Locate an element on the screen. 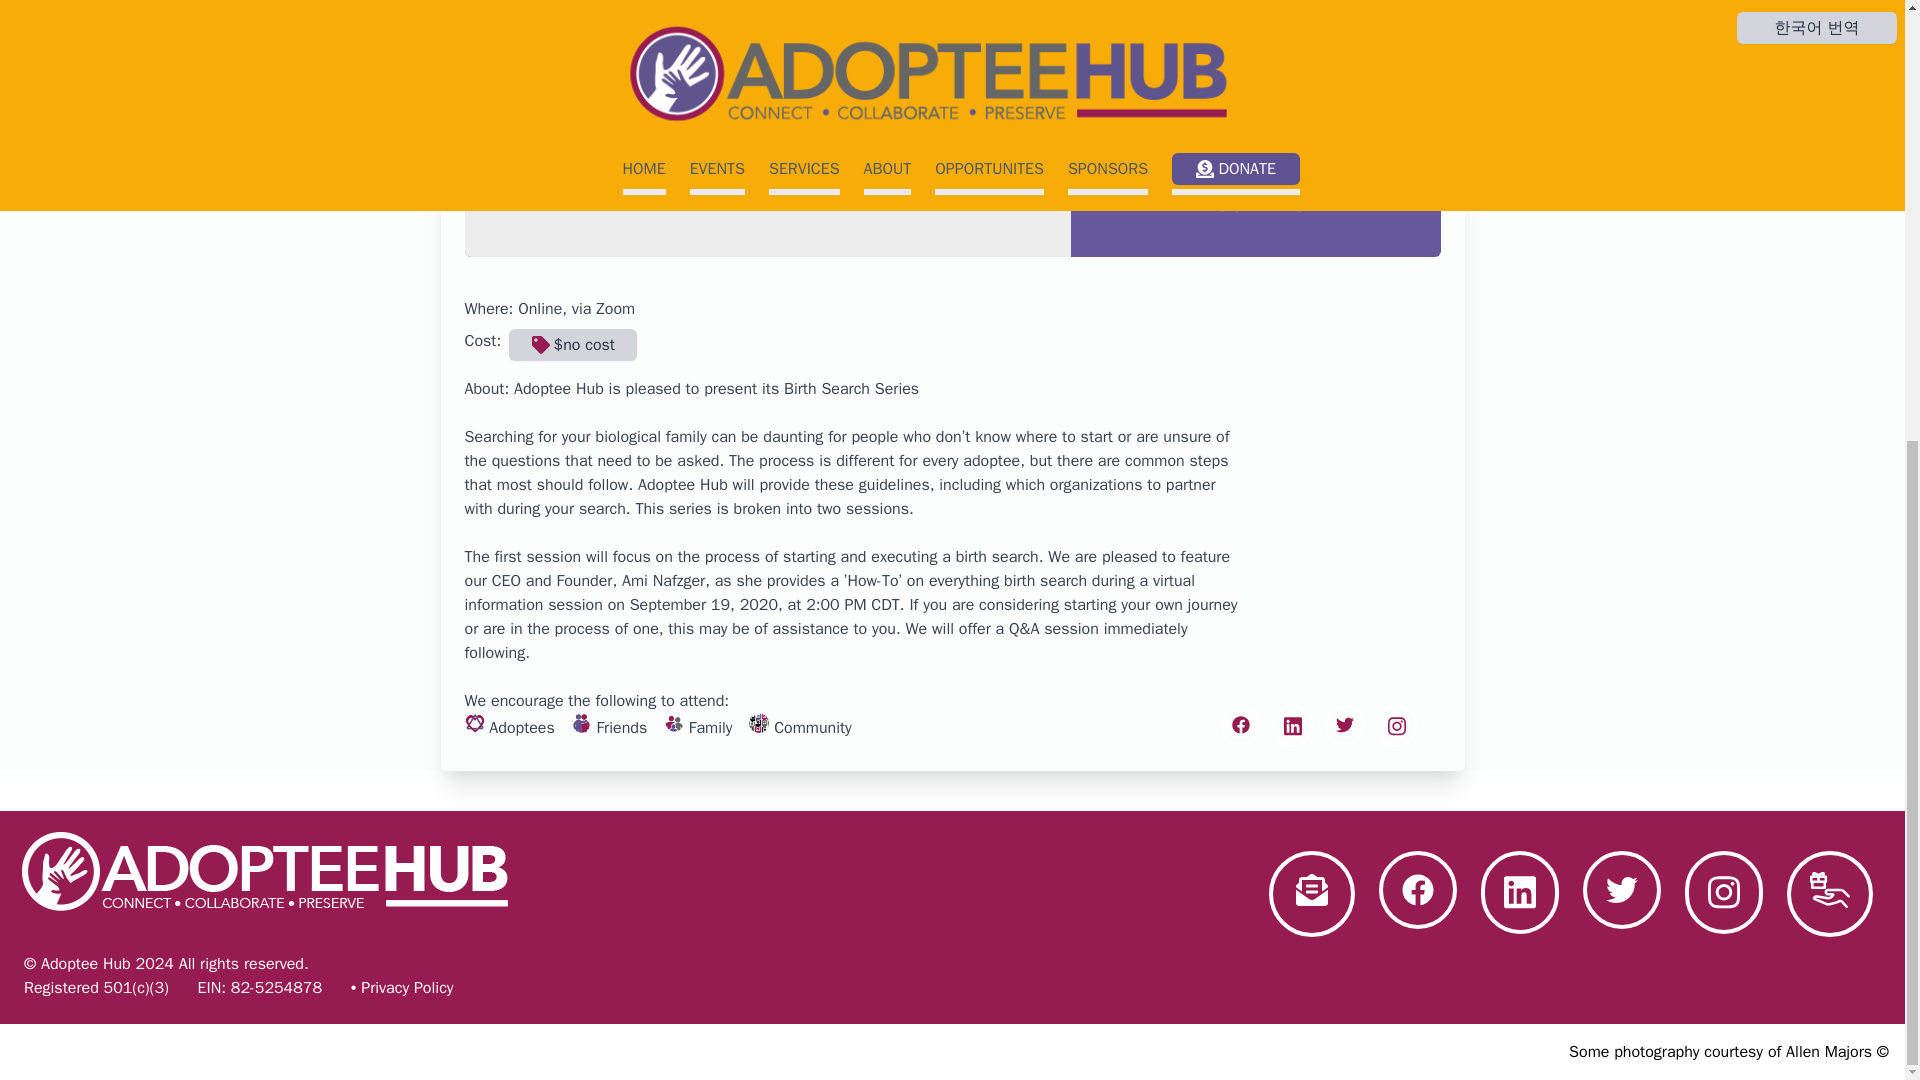 The height and width of the screenshot is (1080, 1920). instagram is located at coordinates (1396, 726).